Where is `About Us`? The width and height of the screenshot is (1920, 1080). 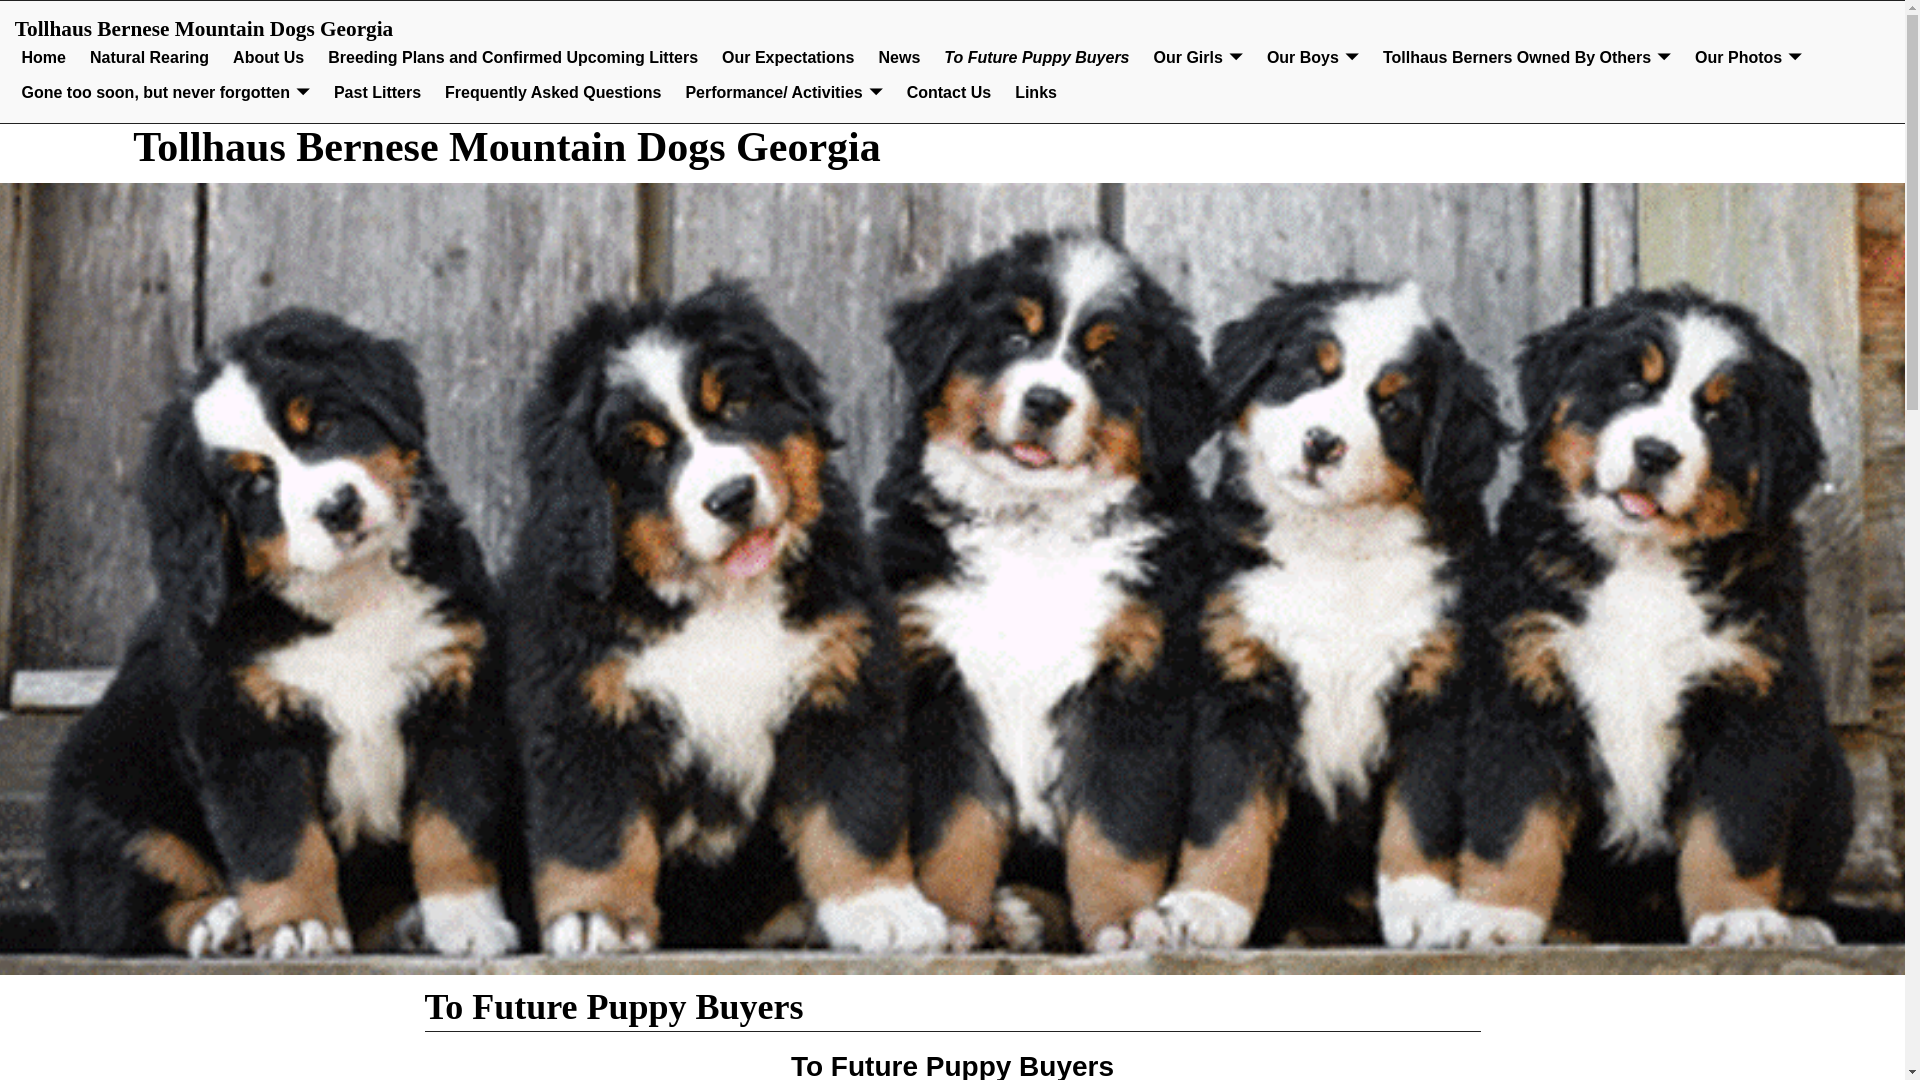
About Us is located at coordinates (268, 58).